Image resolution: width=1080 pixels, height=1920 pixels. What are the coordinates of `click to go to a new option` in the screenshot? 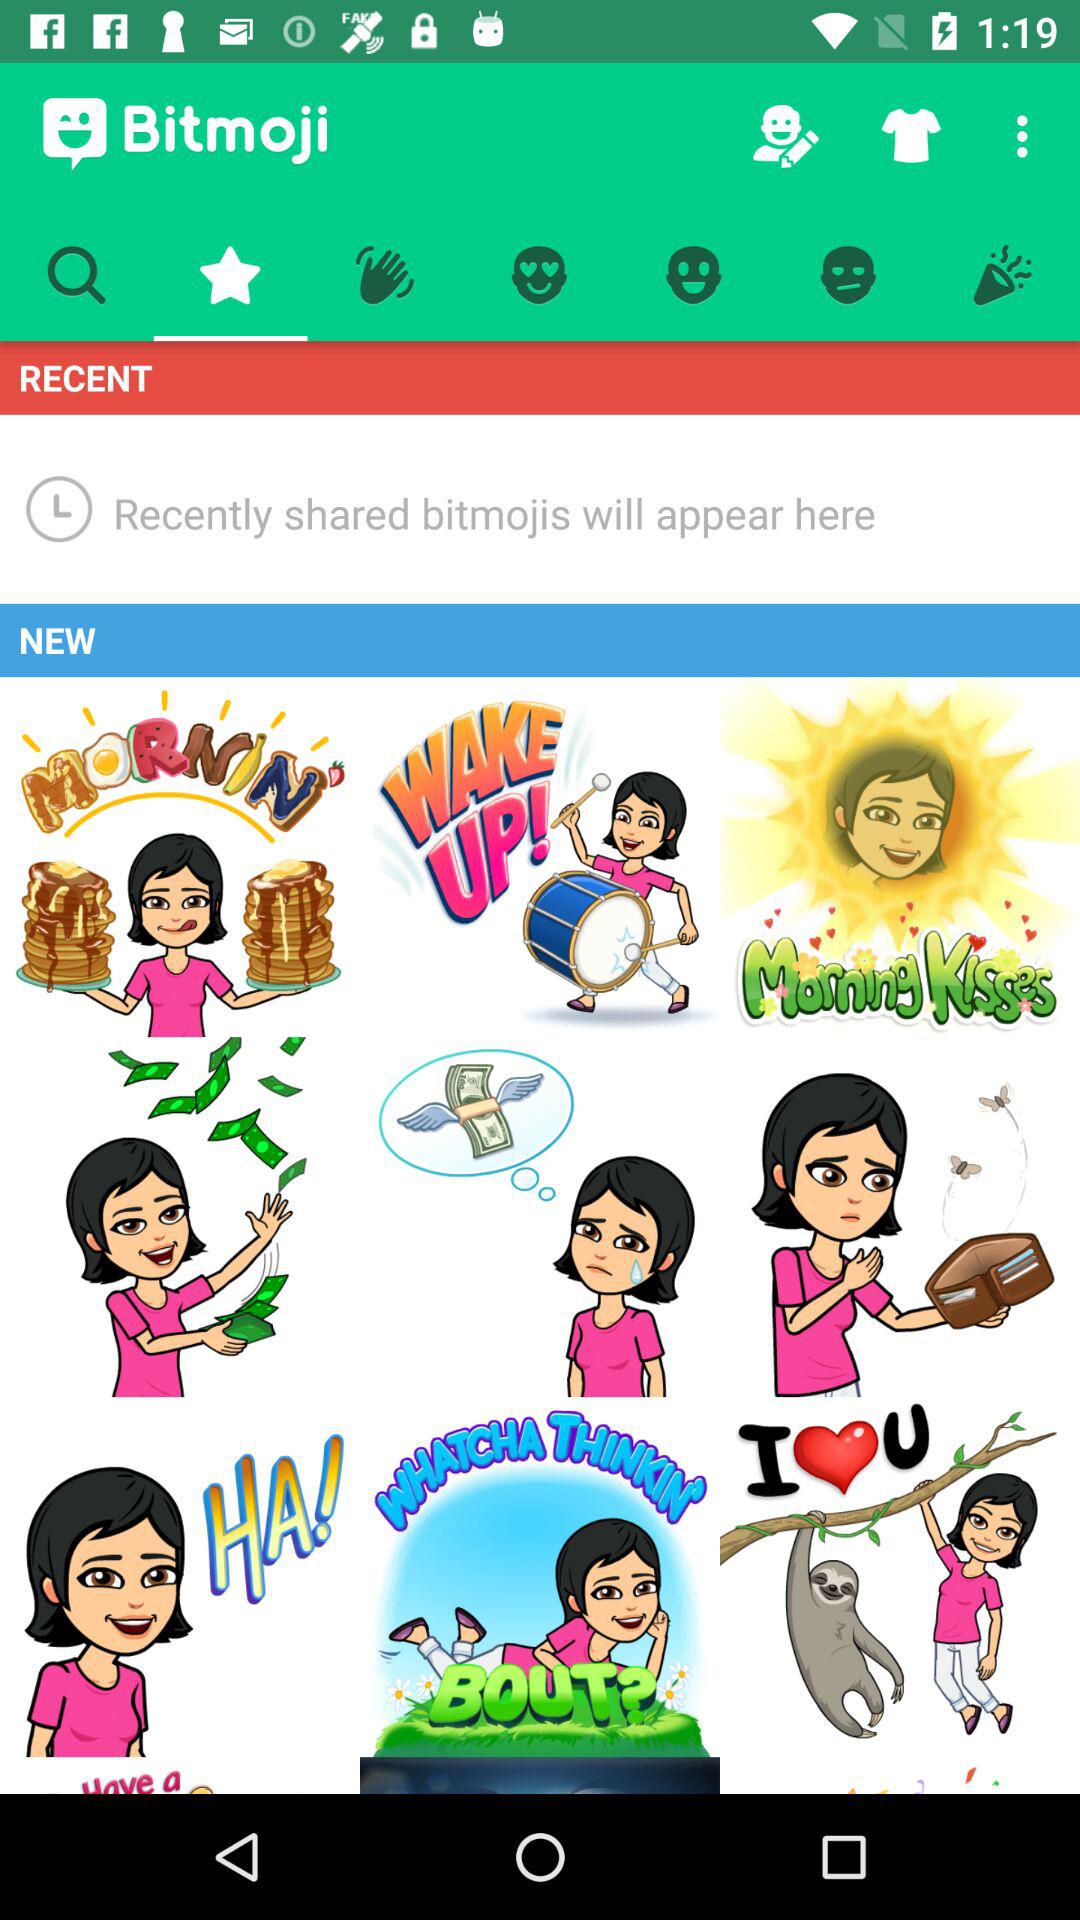 It's located at (180, 857).